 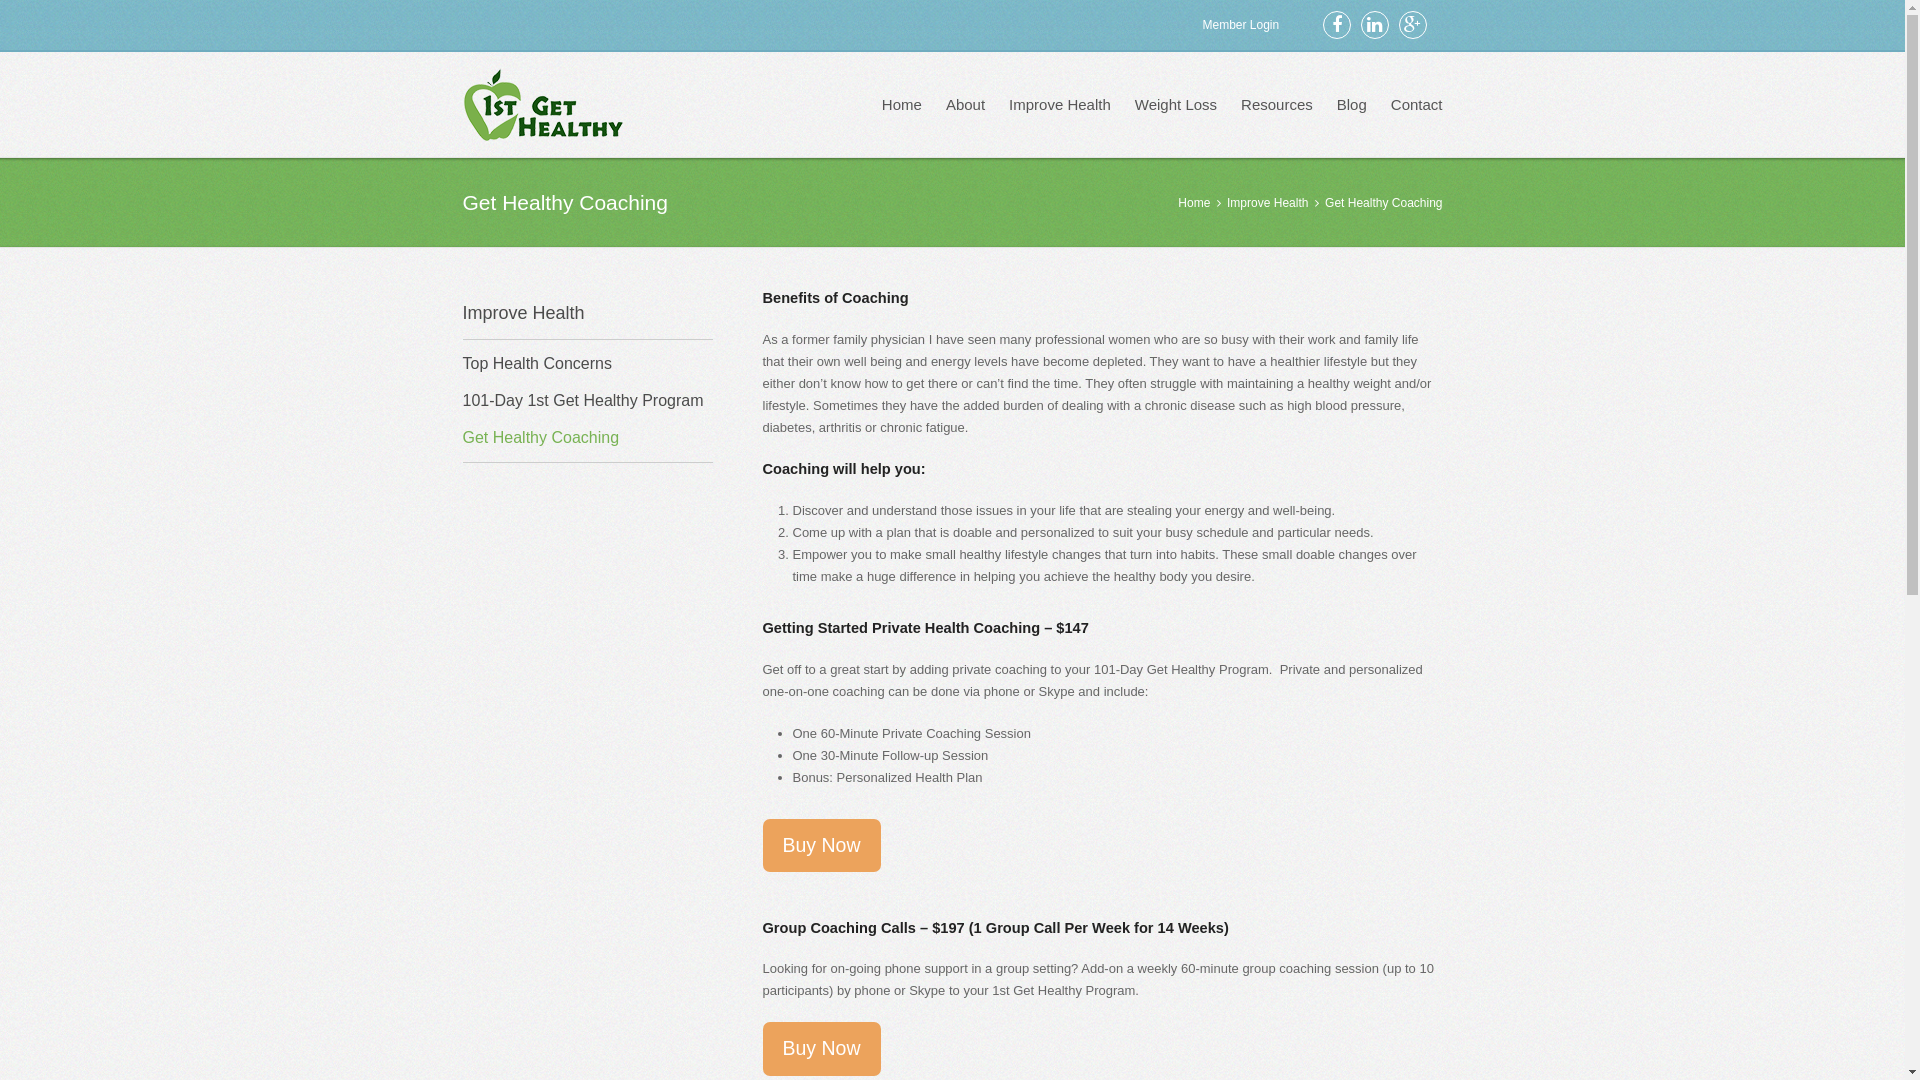 I want to click on linkedin, so click(x=1374, y=25).